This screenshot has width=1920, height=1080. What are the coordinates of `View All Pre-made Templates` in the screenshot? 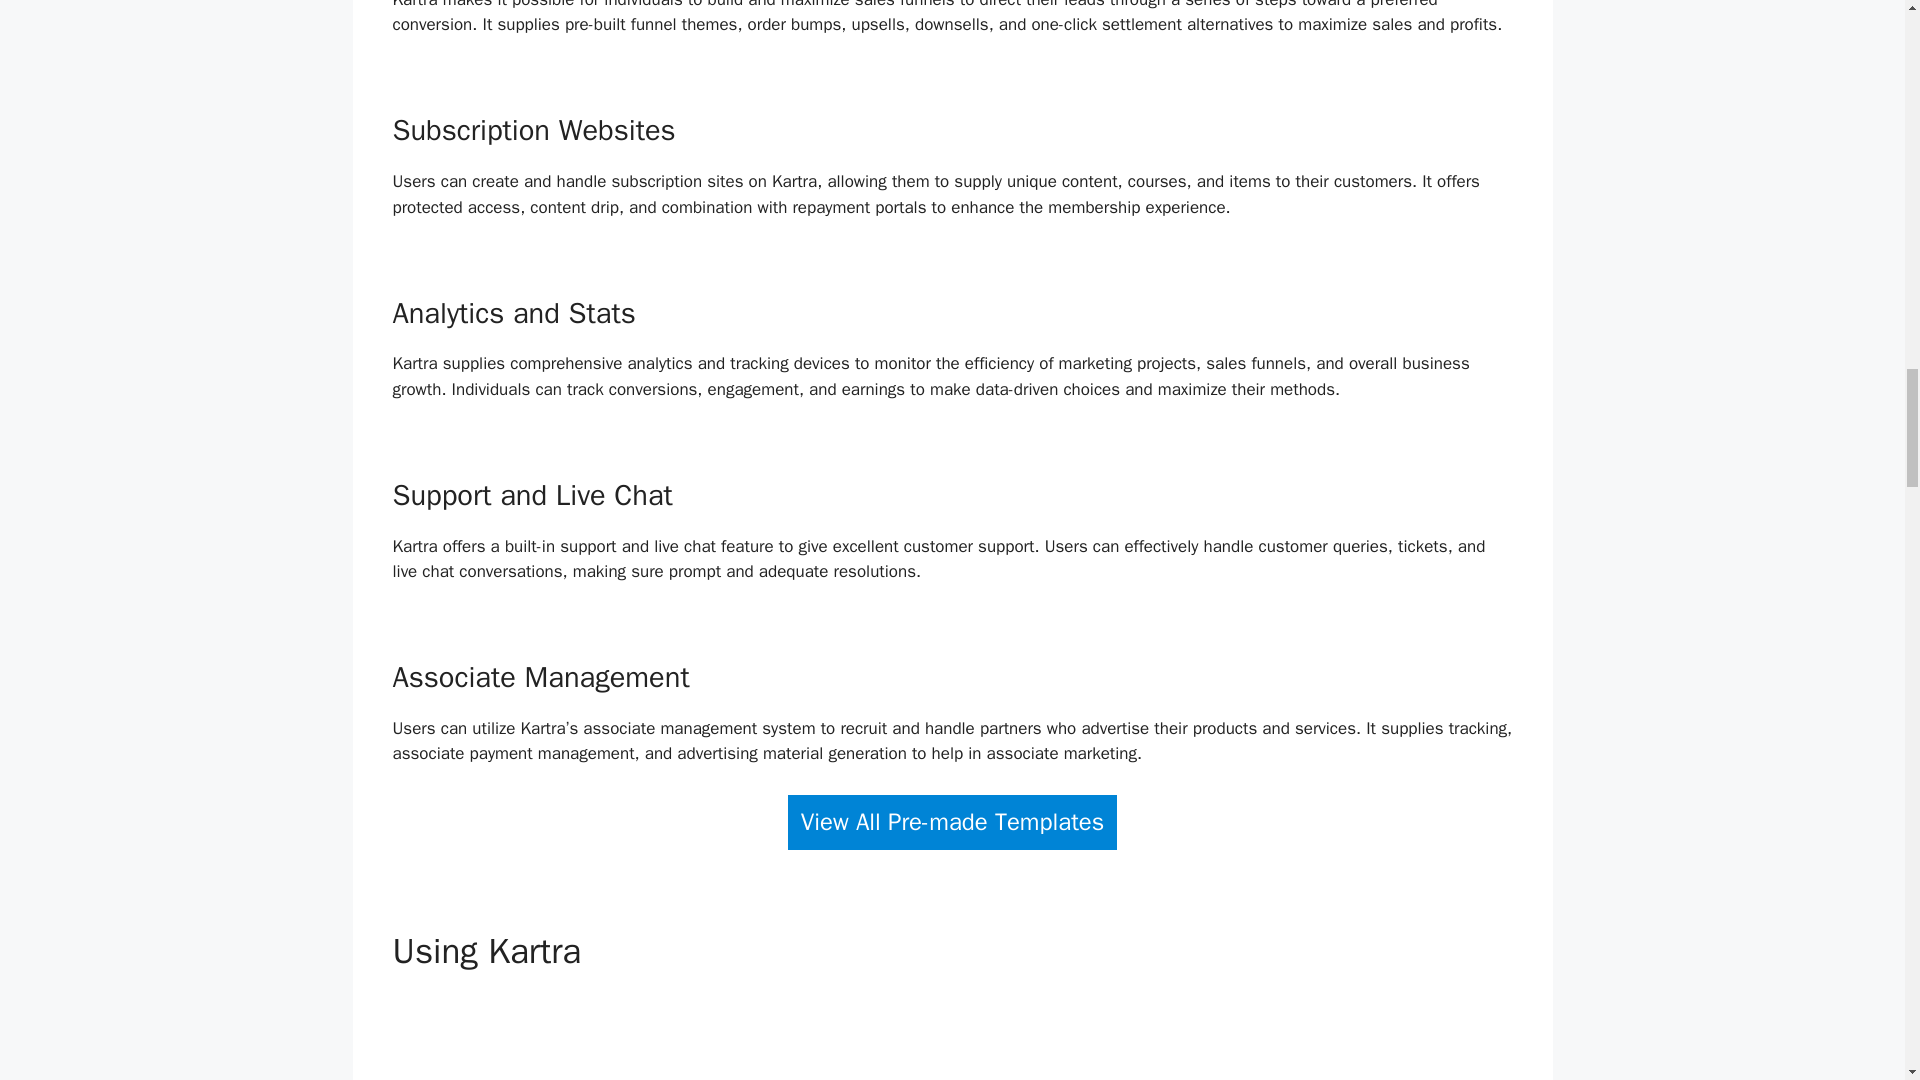 It's located at (952, 822).